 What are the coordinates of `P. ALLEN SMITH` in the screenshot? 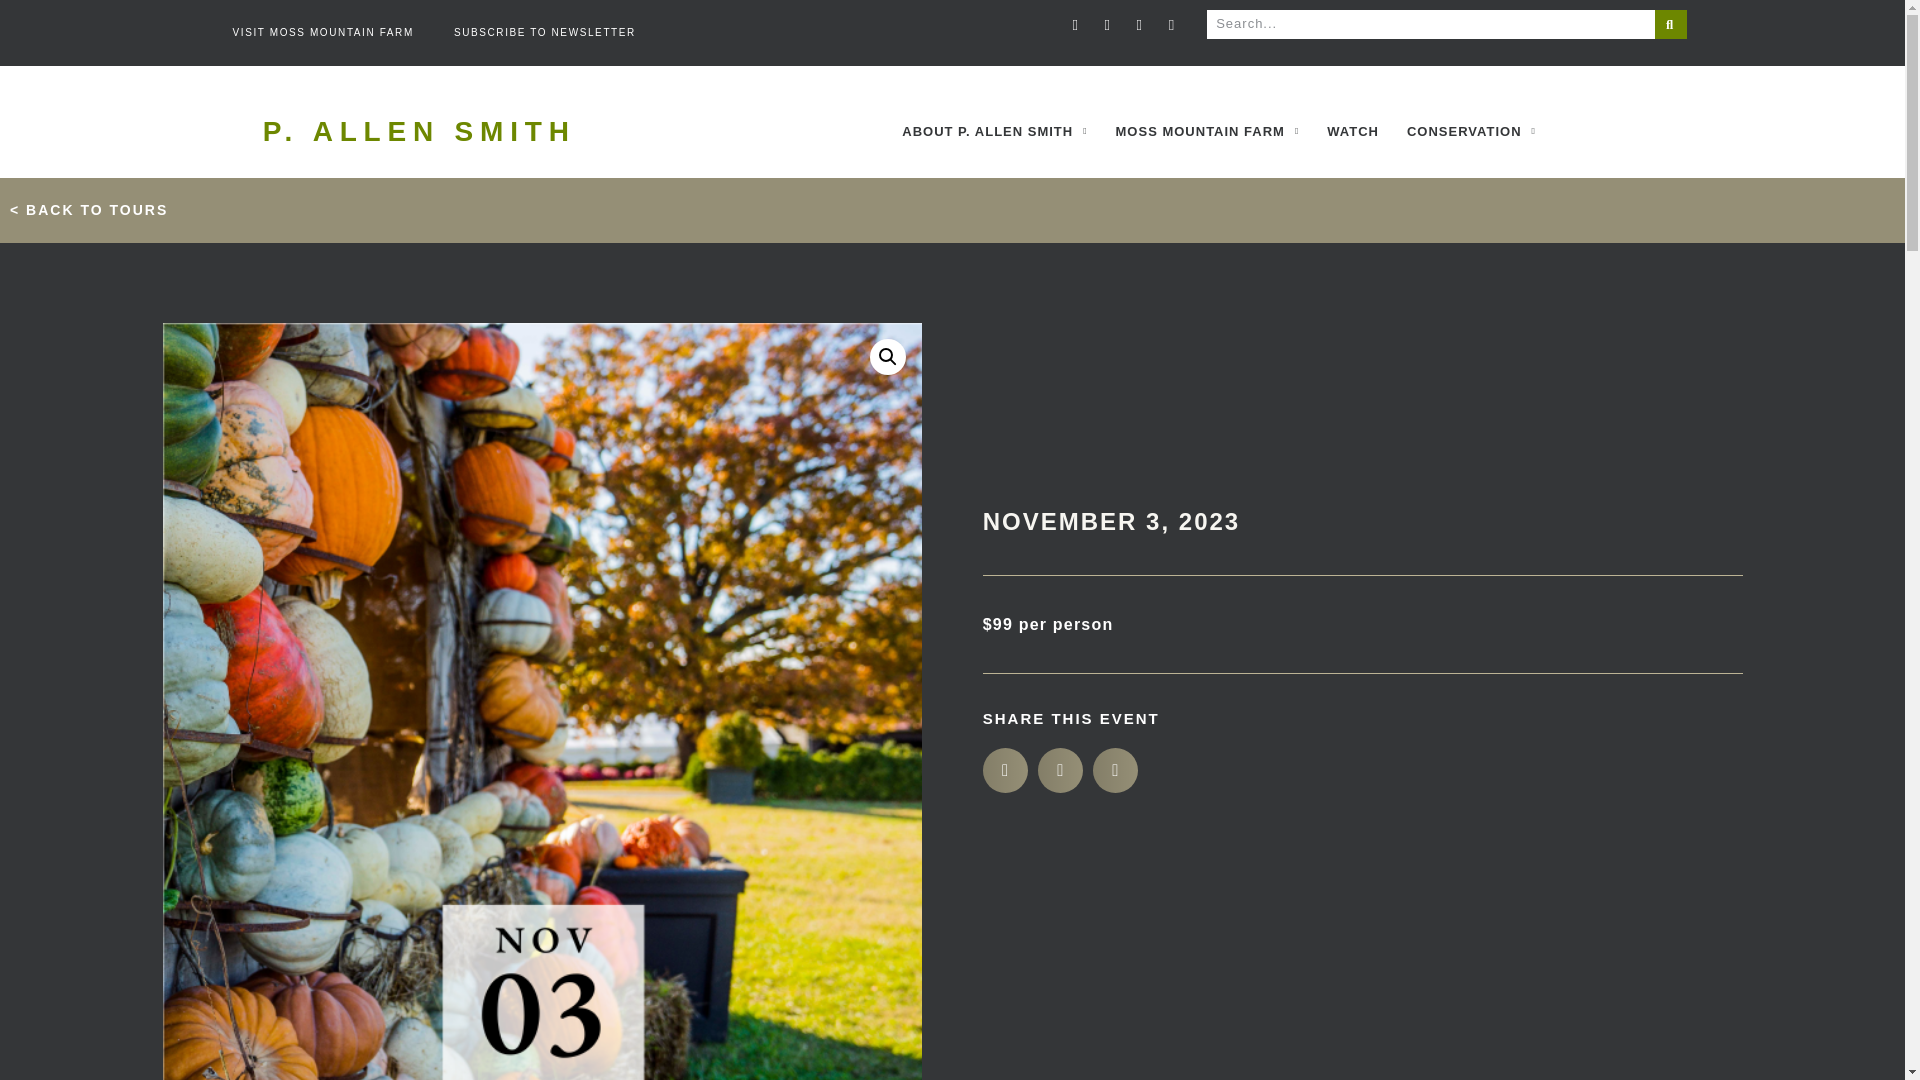 It's located at (420, 130).